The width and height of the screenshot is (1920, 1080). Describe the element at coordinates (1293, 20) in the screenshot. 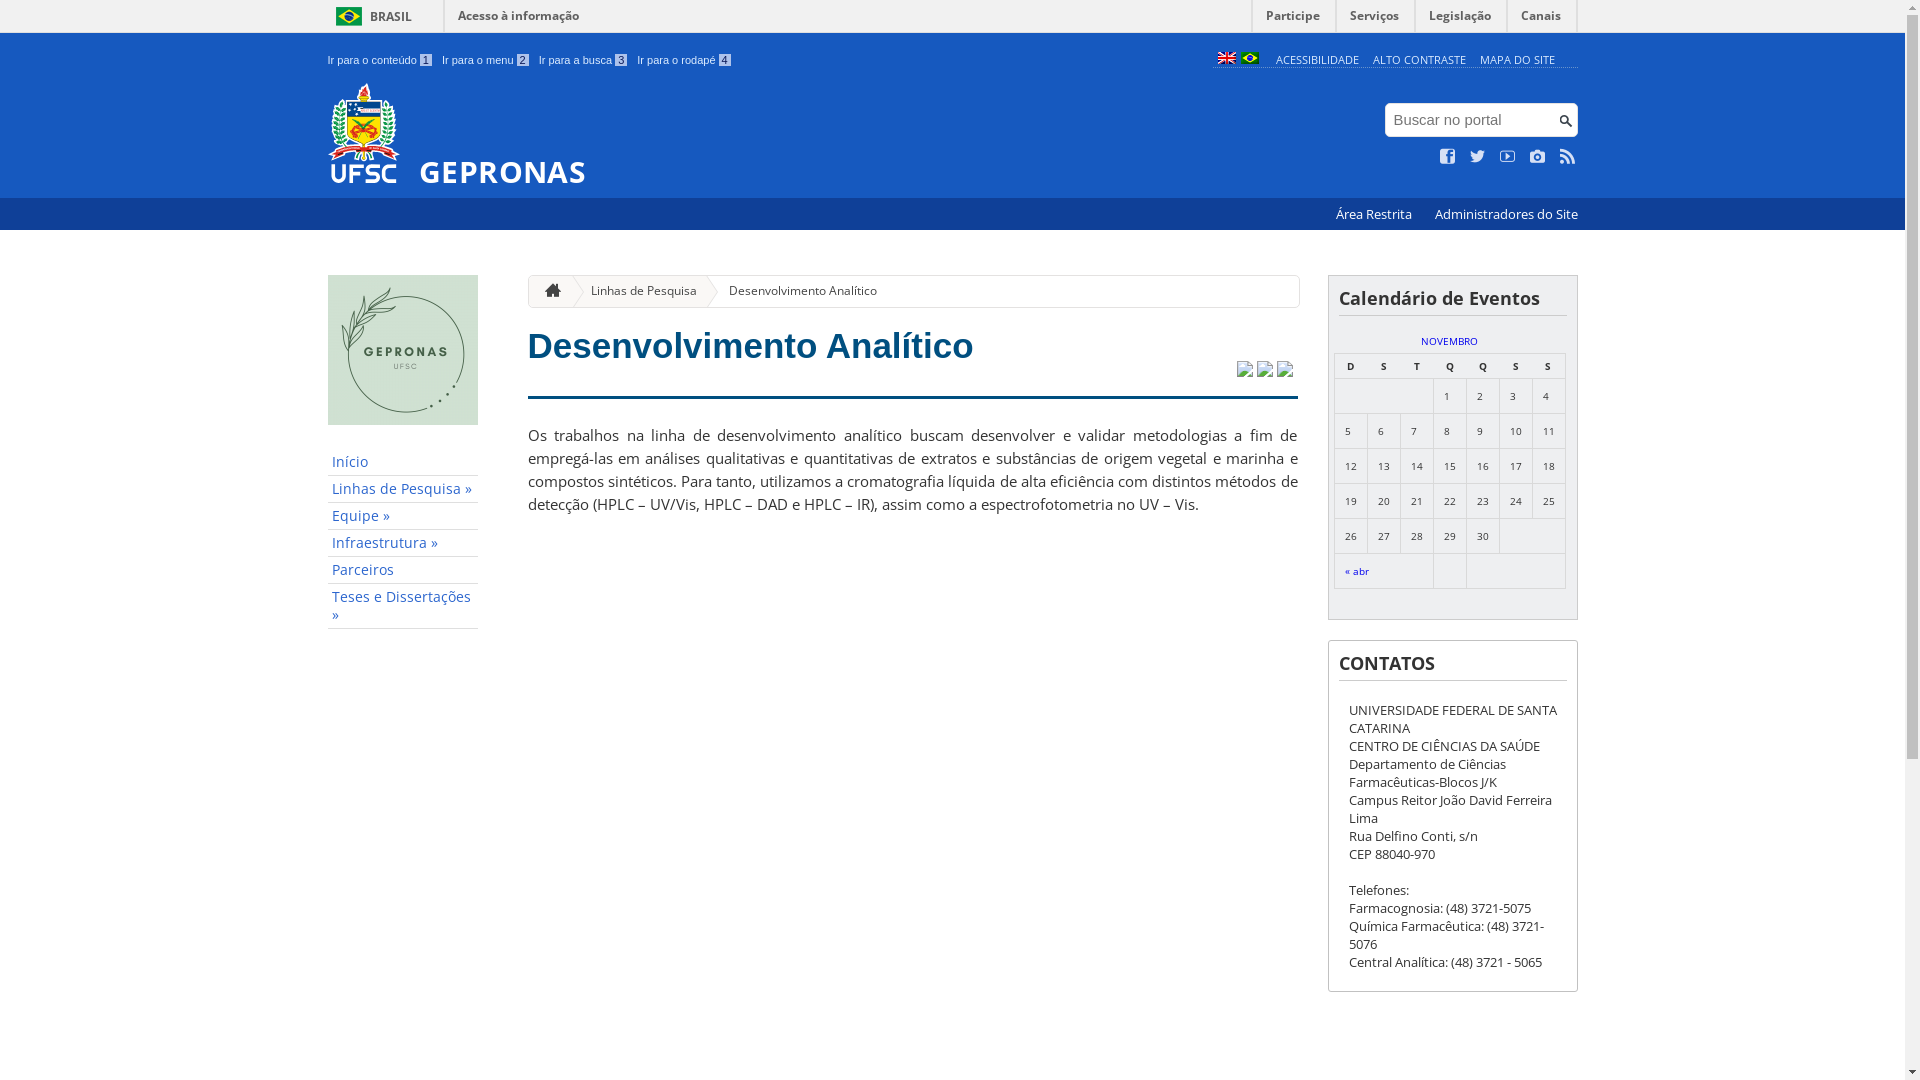

I see `Participe` at that location.